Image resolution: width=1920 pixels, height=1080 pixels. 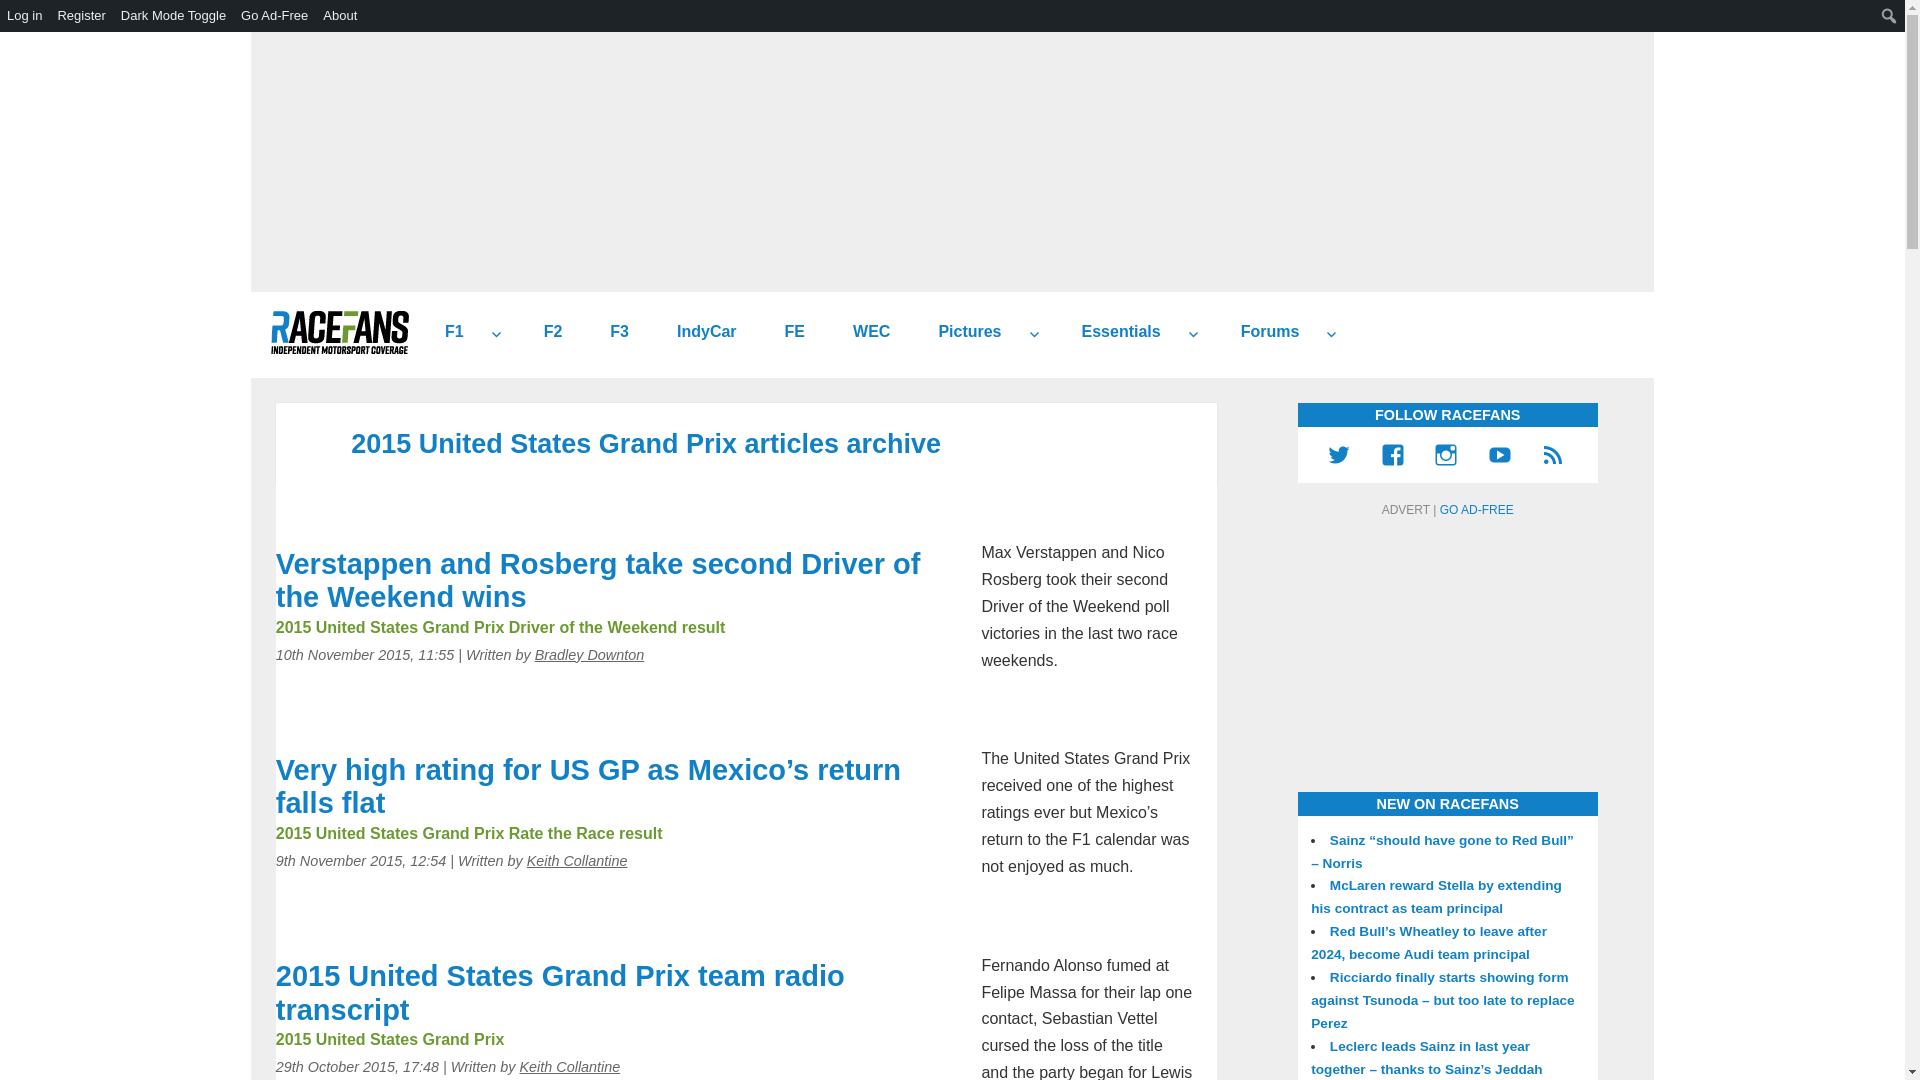 What do you see at coordinates (339, 332) in the screenshot?
I see `RaceFans` at bounding box center [339, 332].